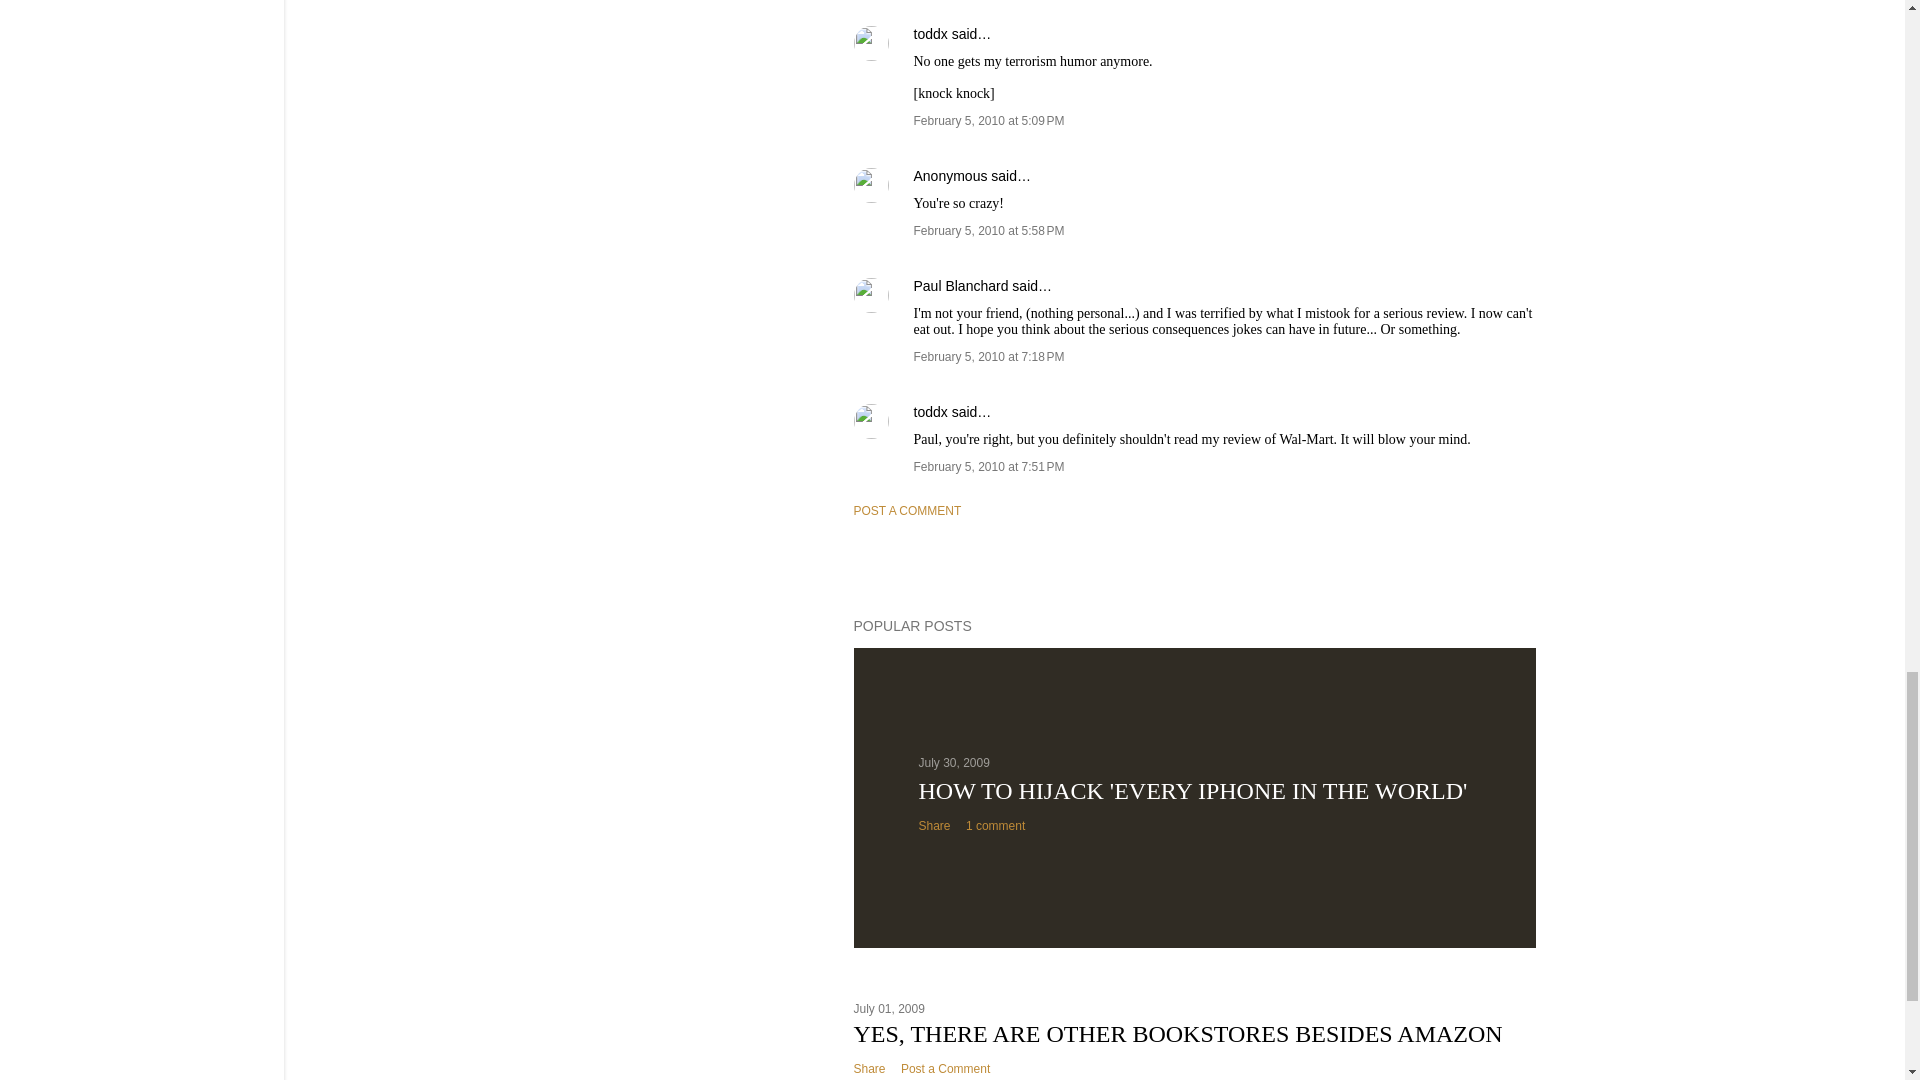  What do you see at coordinates (930, 412) in the screenshot?
I see `toddx` at bounding box center [930, 412].